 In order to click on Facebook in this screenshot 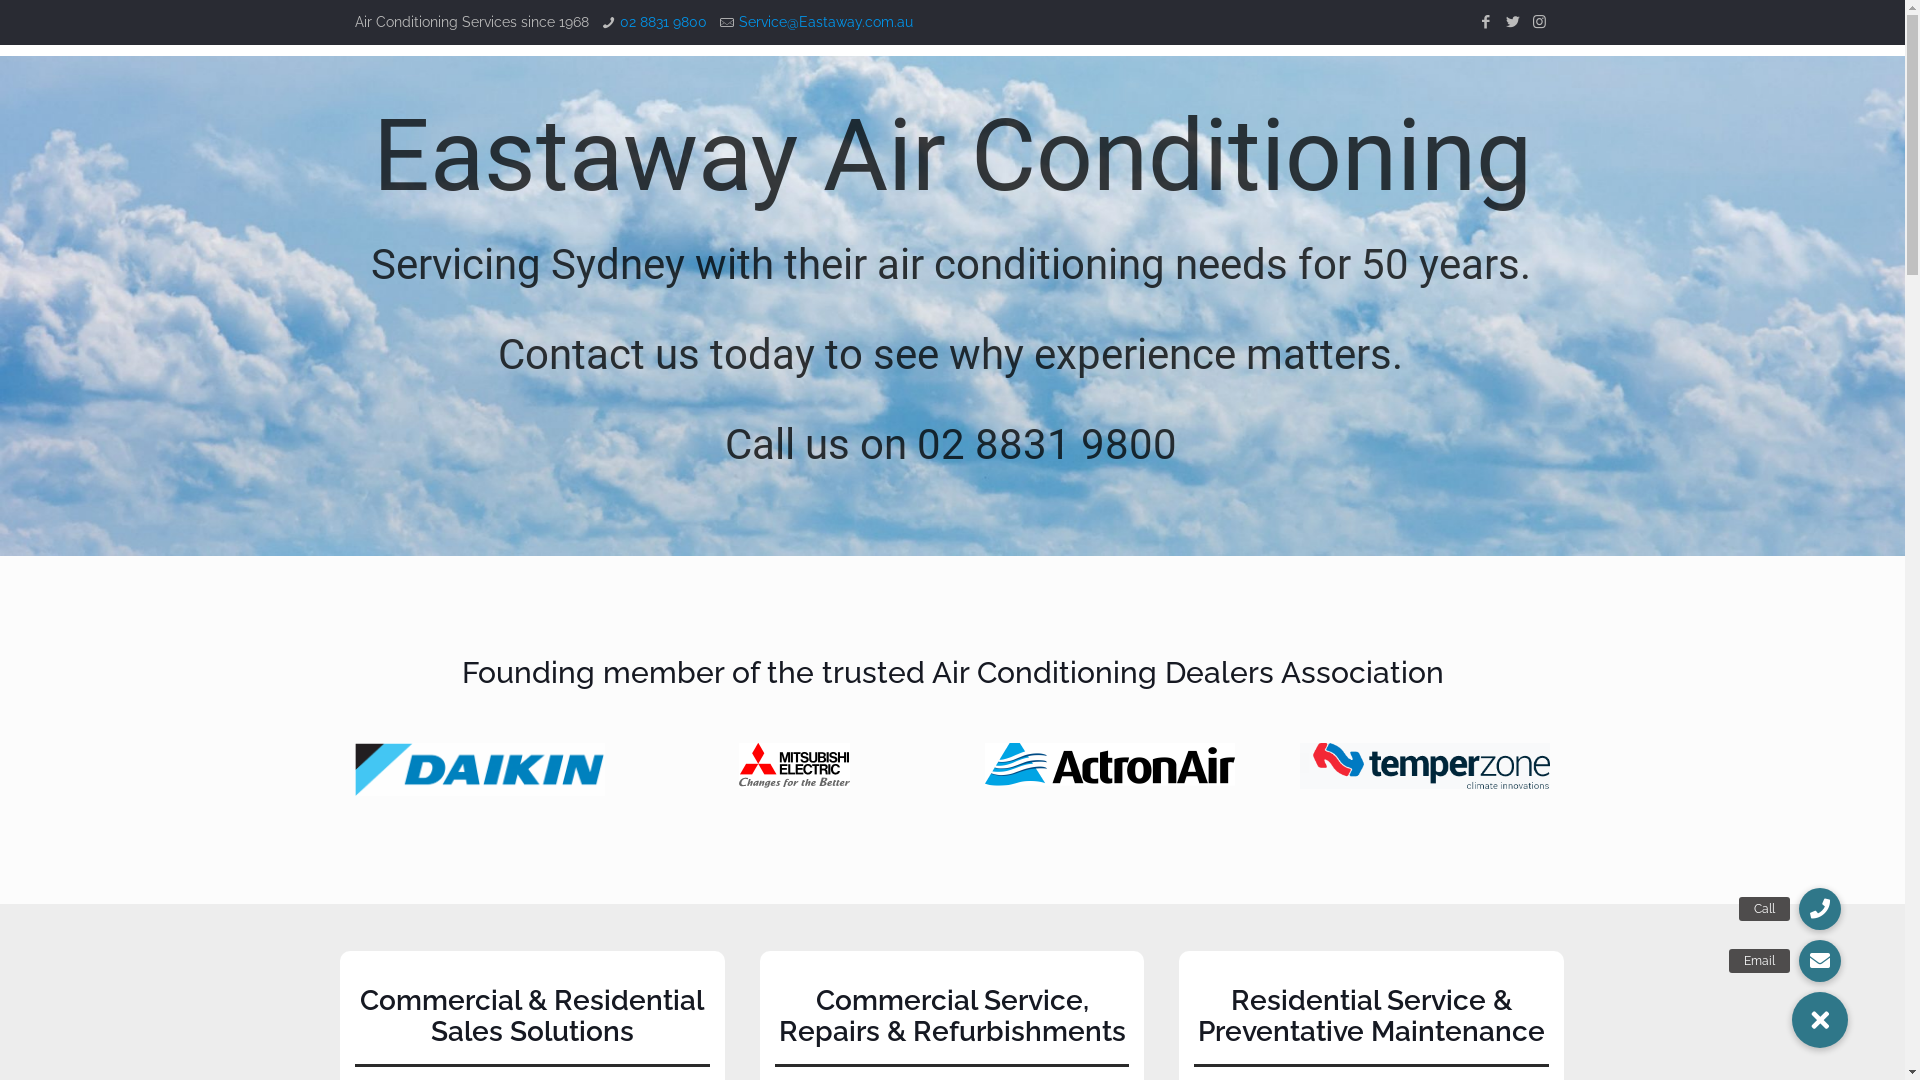, I will do `click(1486, 22)`.